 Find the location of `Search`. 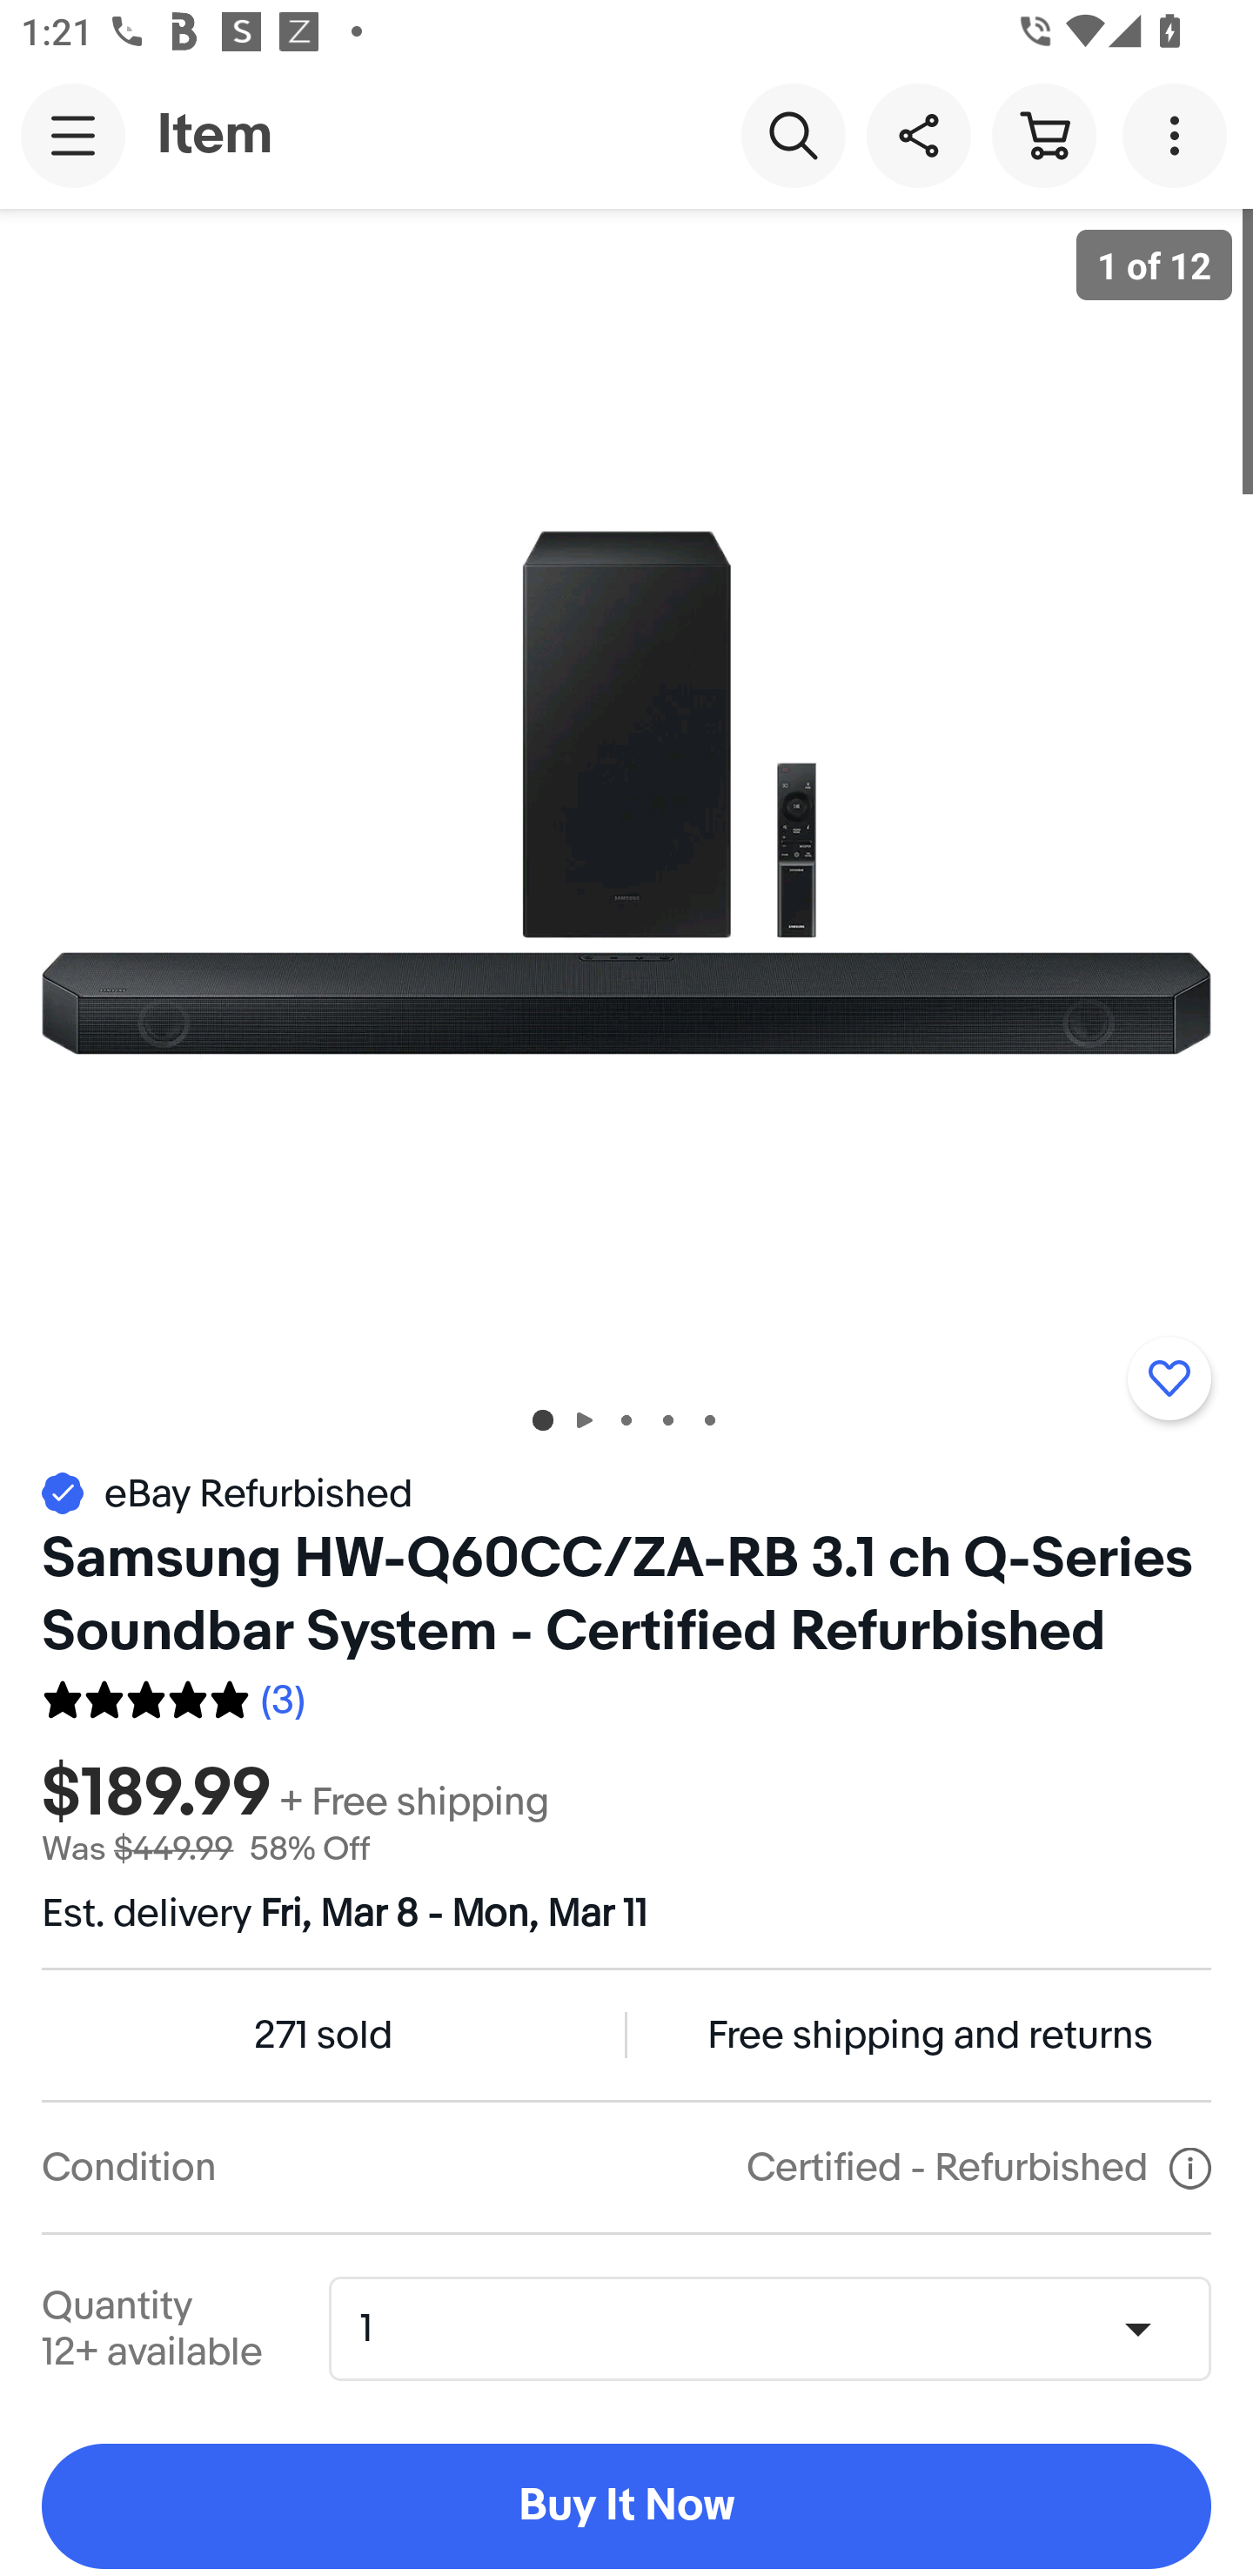

Search is located at coordinates (793, 134).